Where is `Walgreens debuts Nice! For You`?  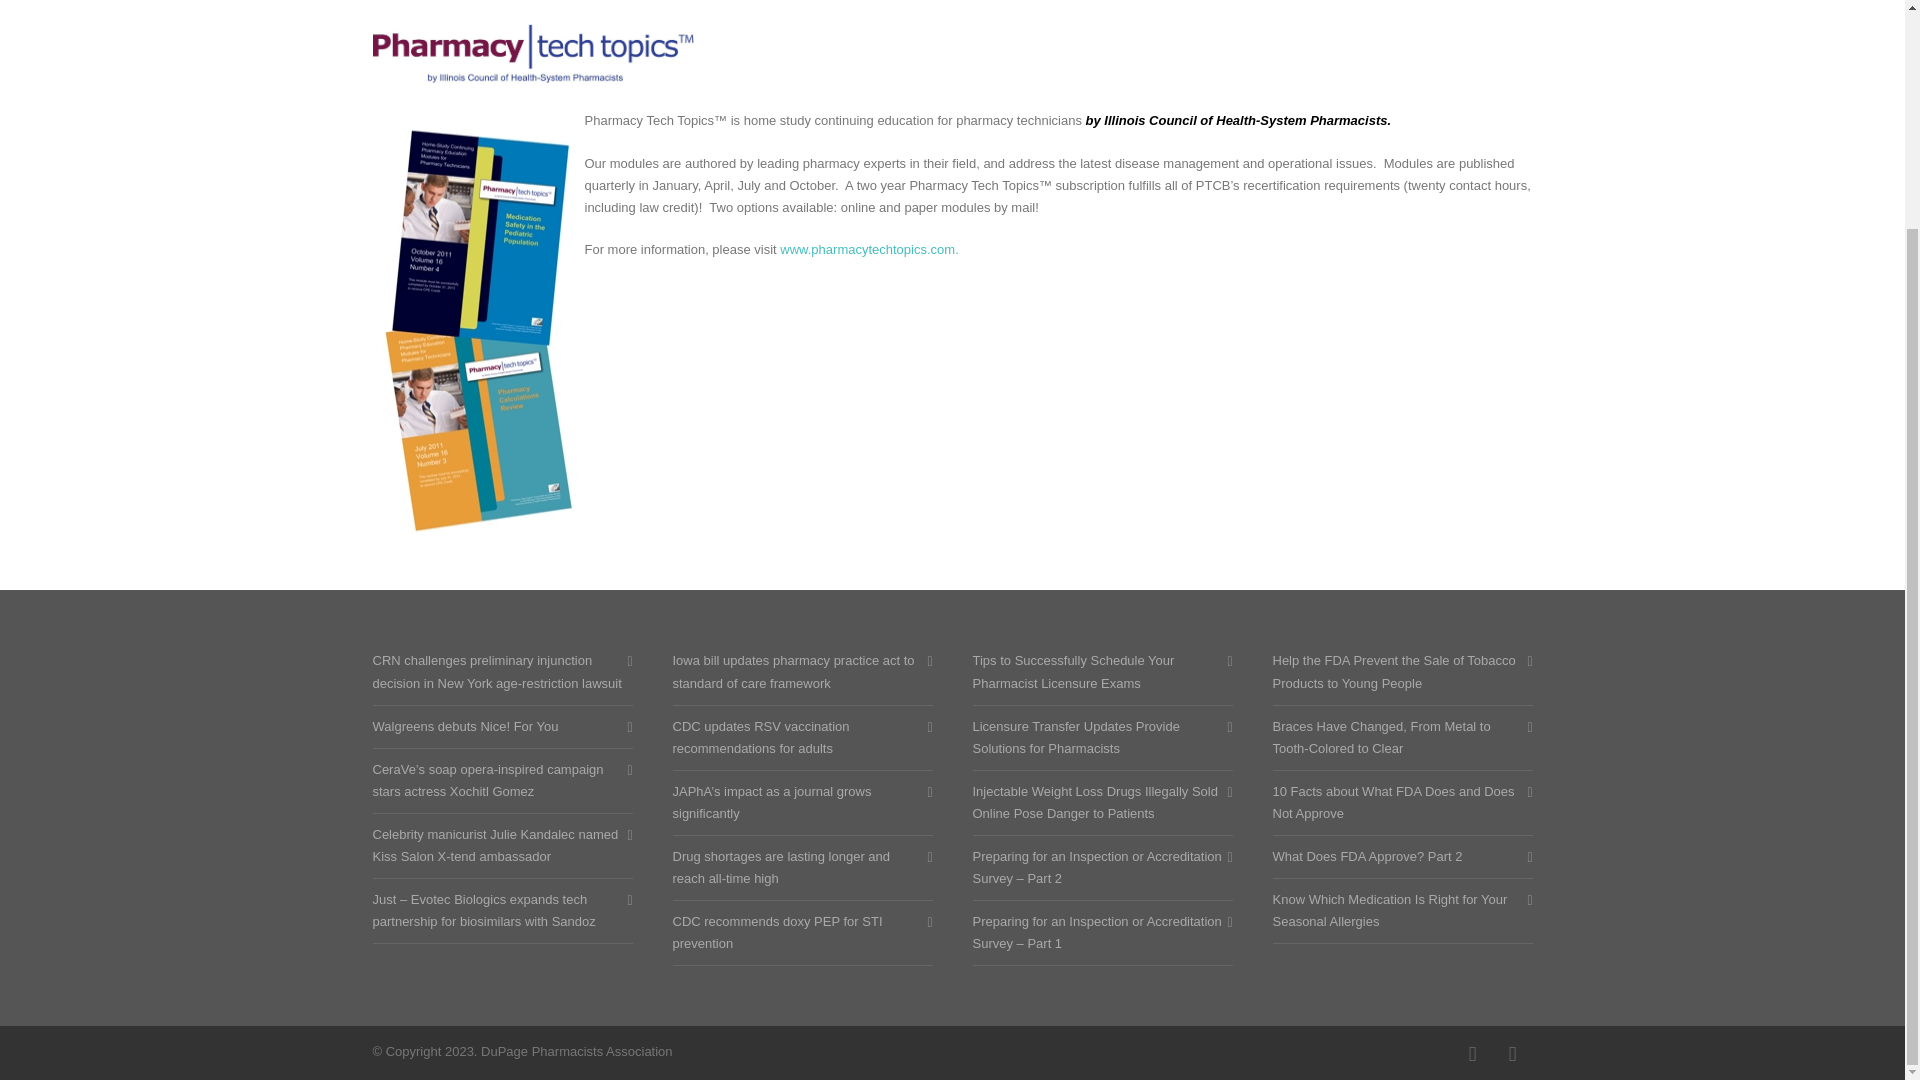 Walgreens debuts Nice! For You is located at coordinates (497, 726).